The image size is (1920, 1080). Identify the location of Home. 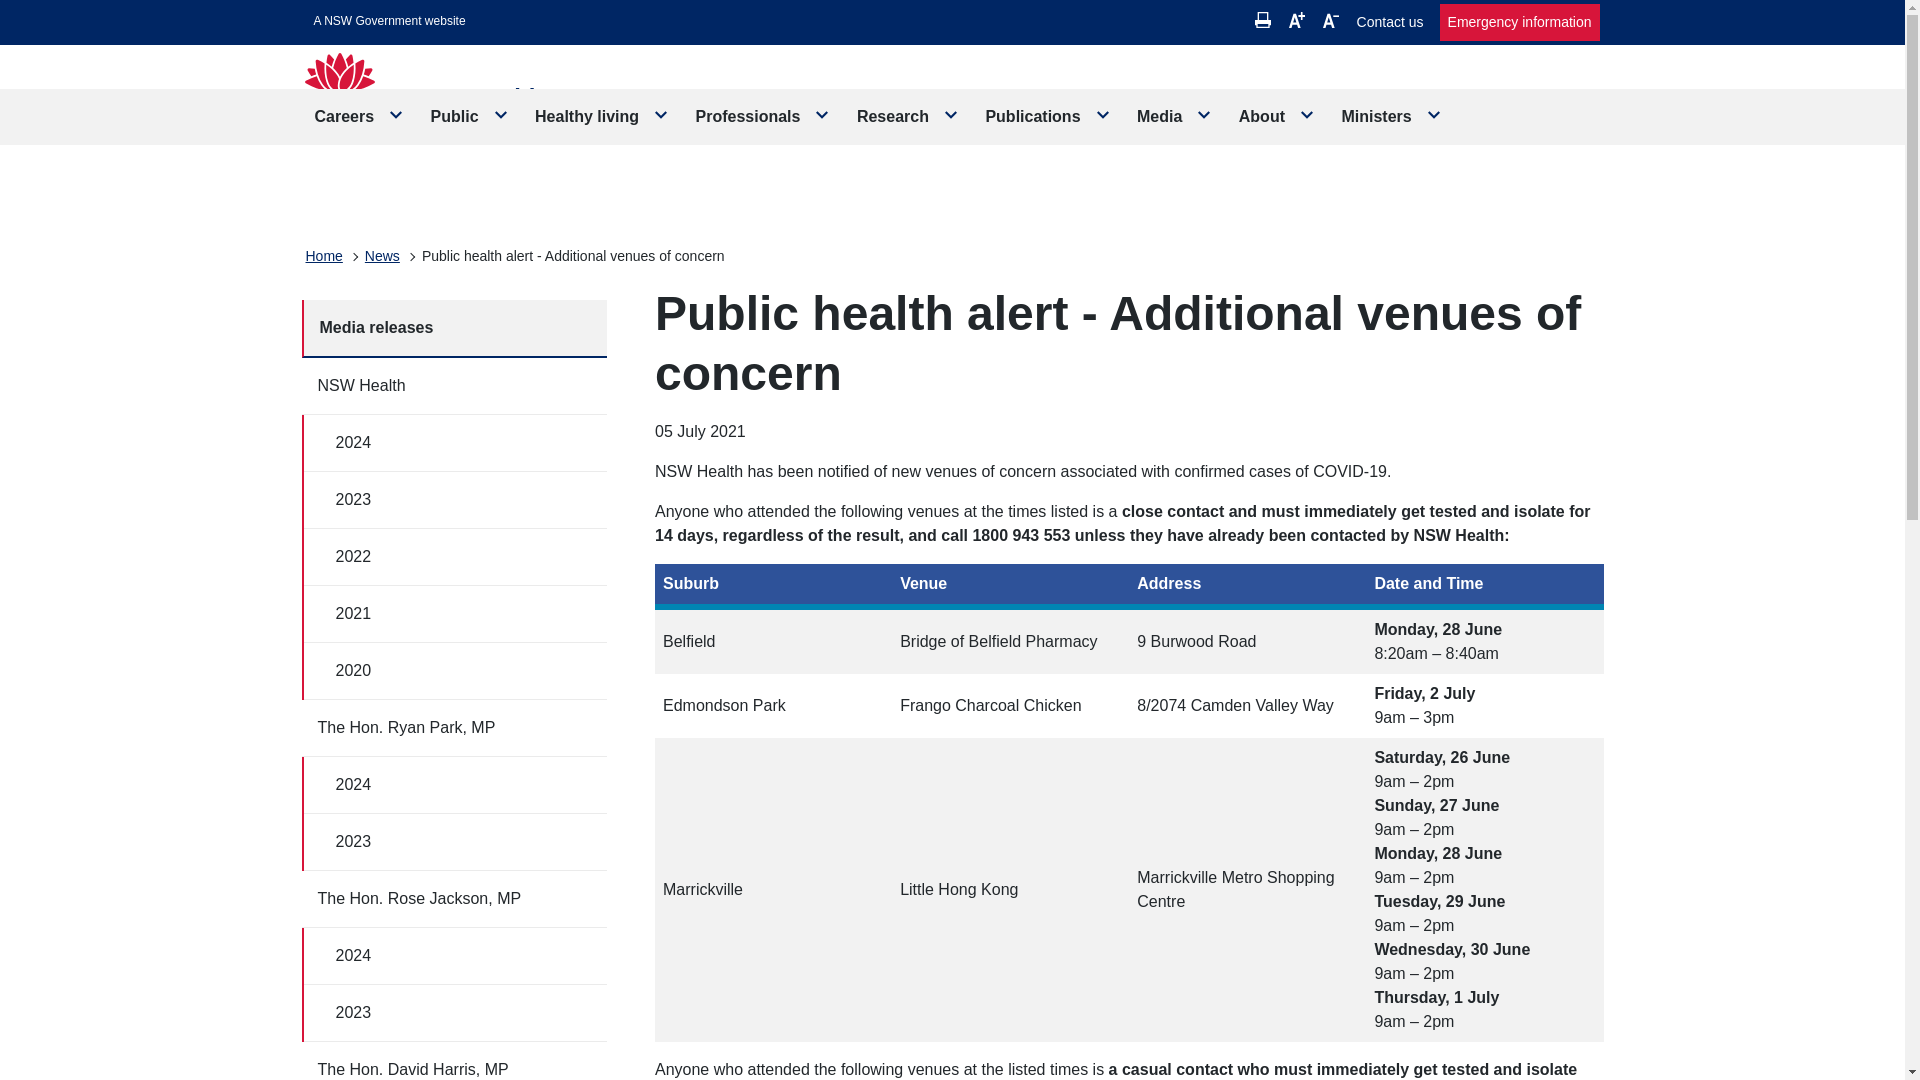
(324, 256).